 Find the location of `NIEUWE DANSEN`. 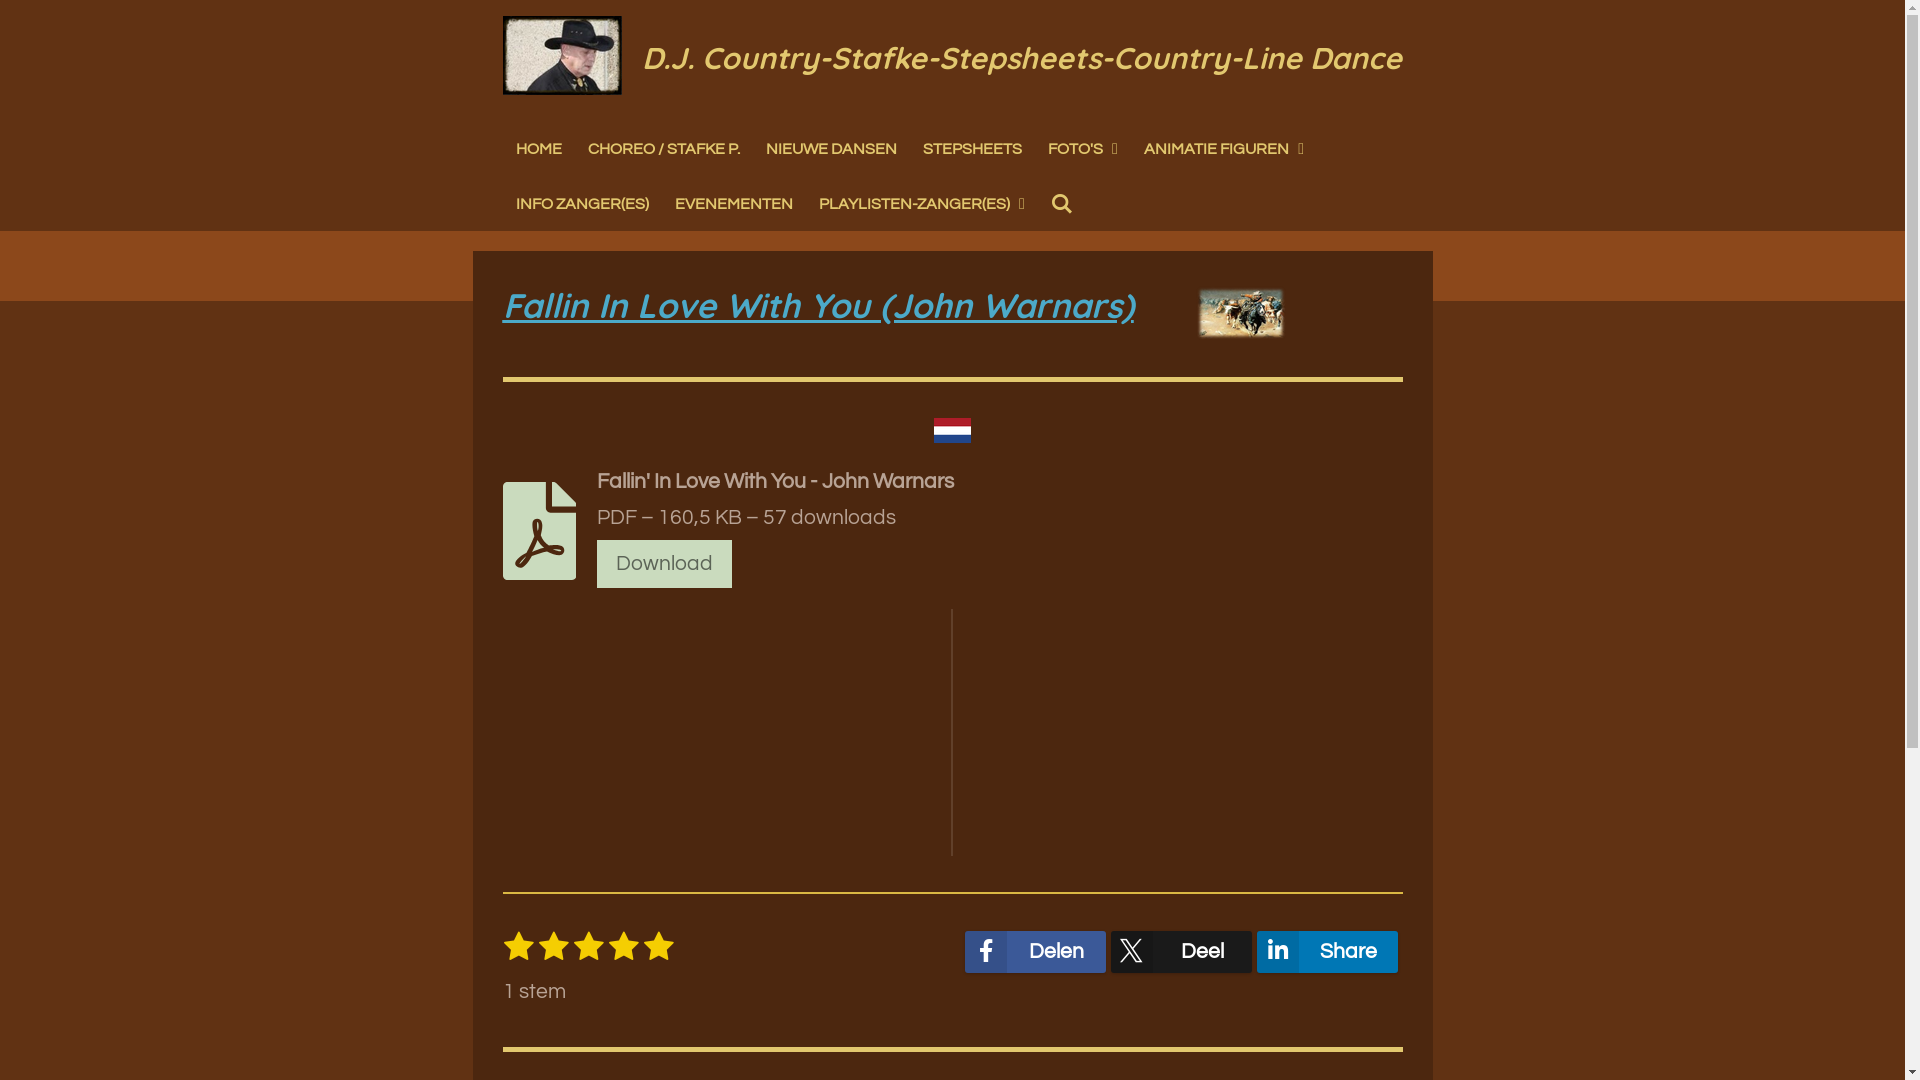

NIEUWE DANSEN is located at coordinates (830, 150).